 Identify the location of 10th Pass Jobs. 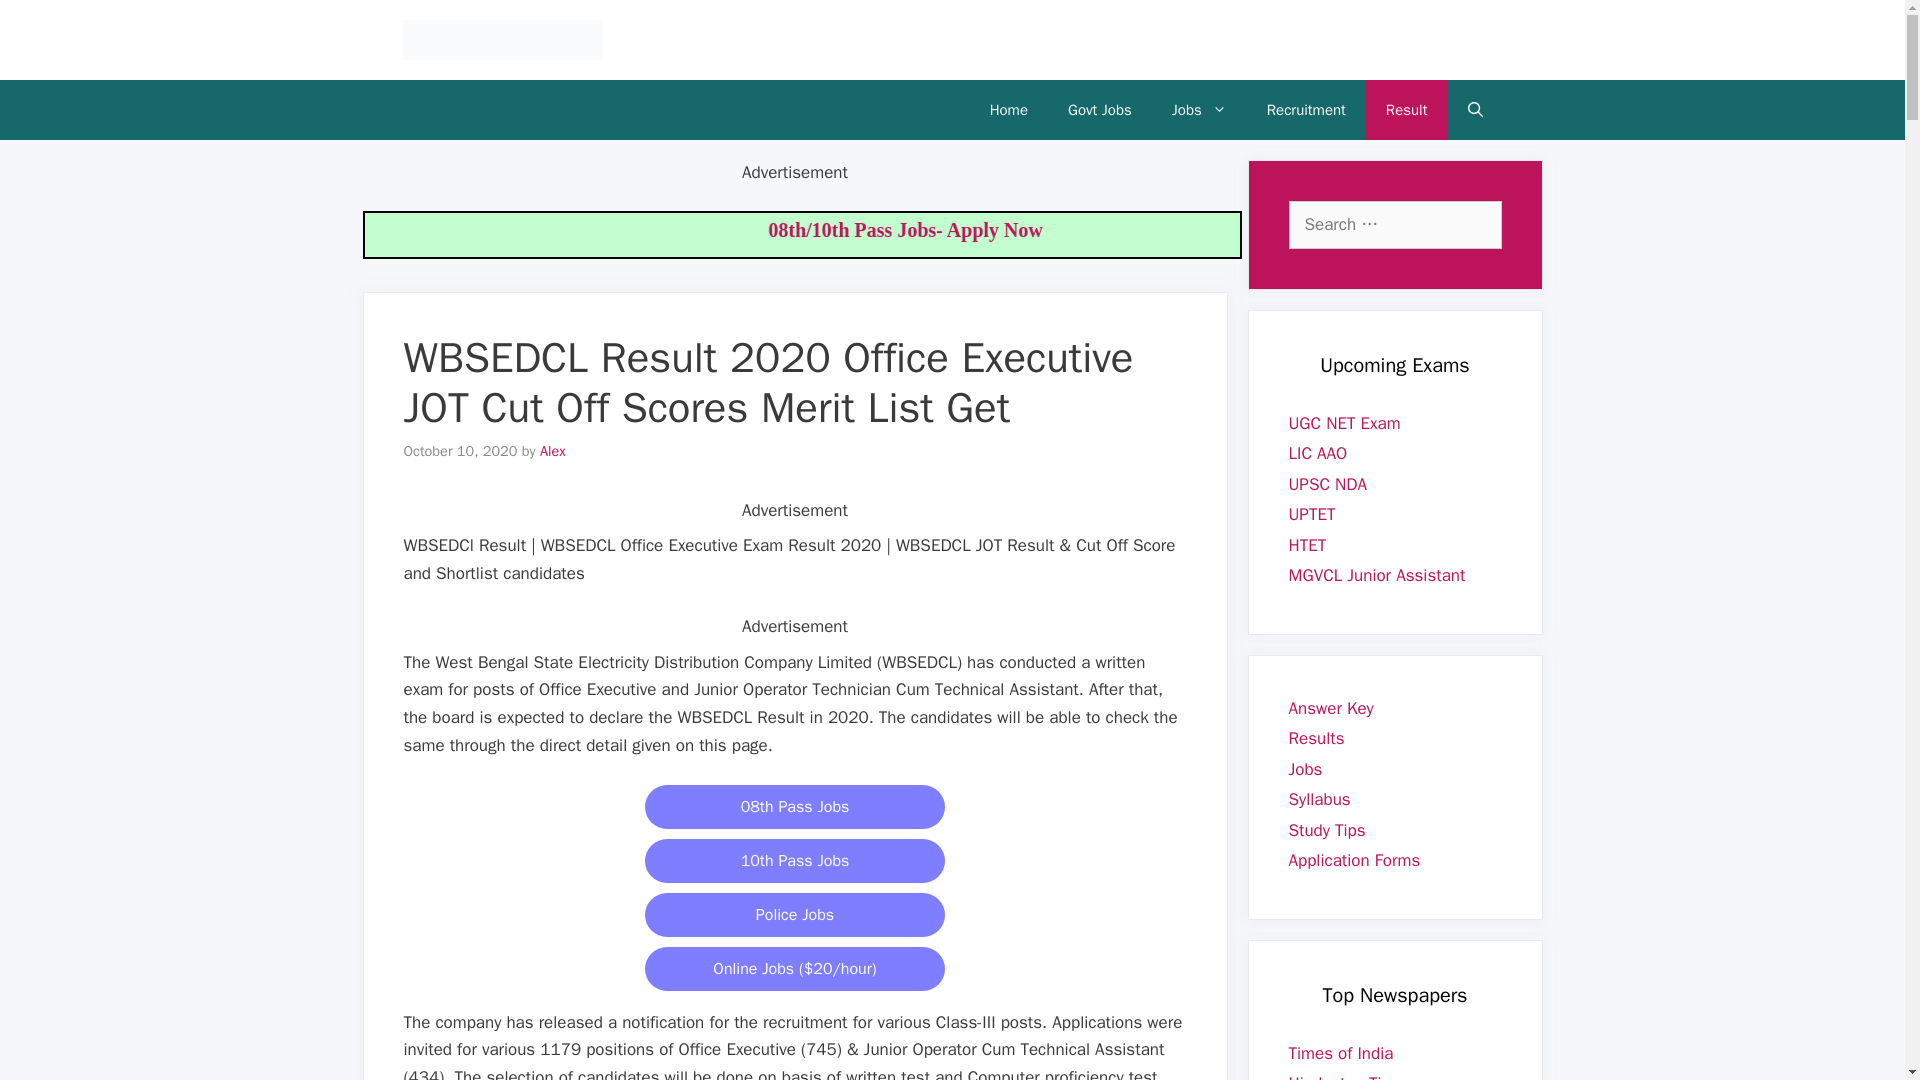
(794, 861).